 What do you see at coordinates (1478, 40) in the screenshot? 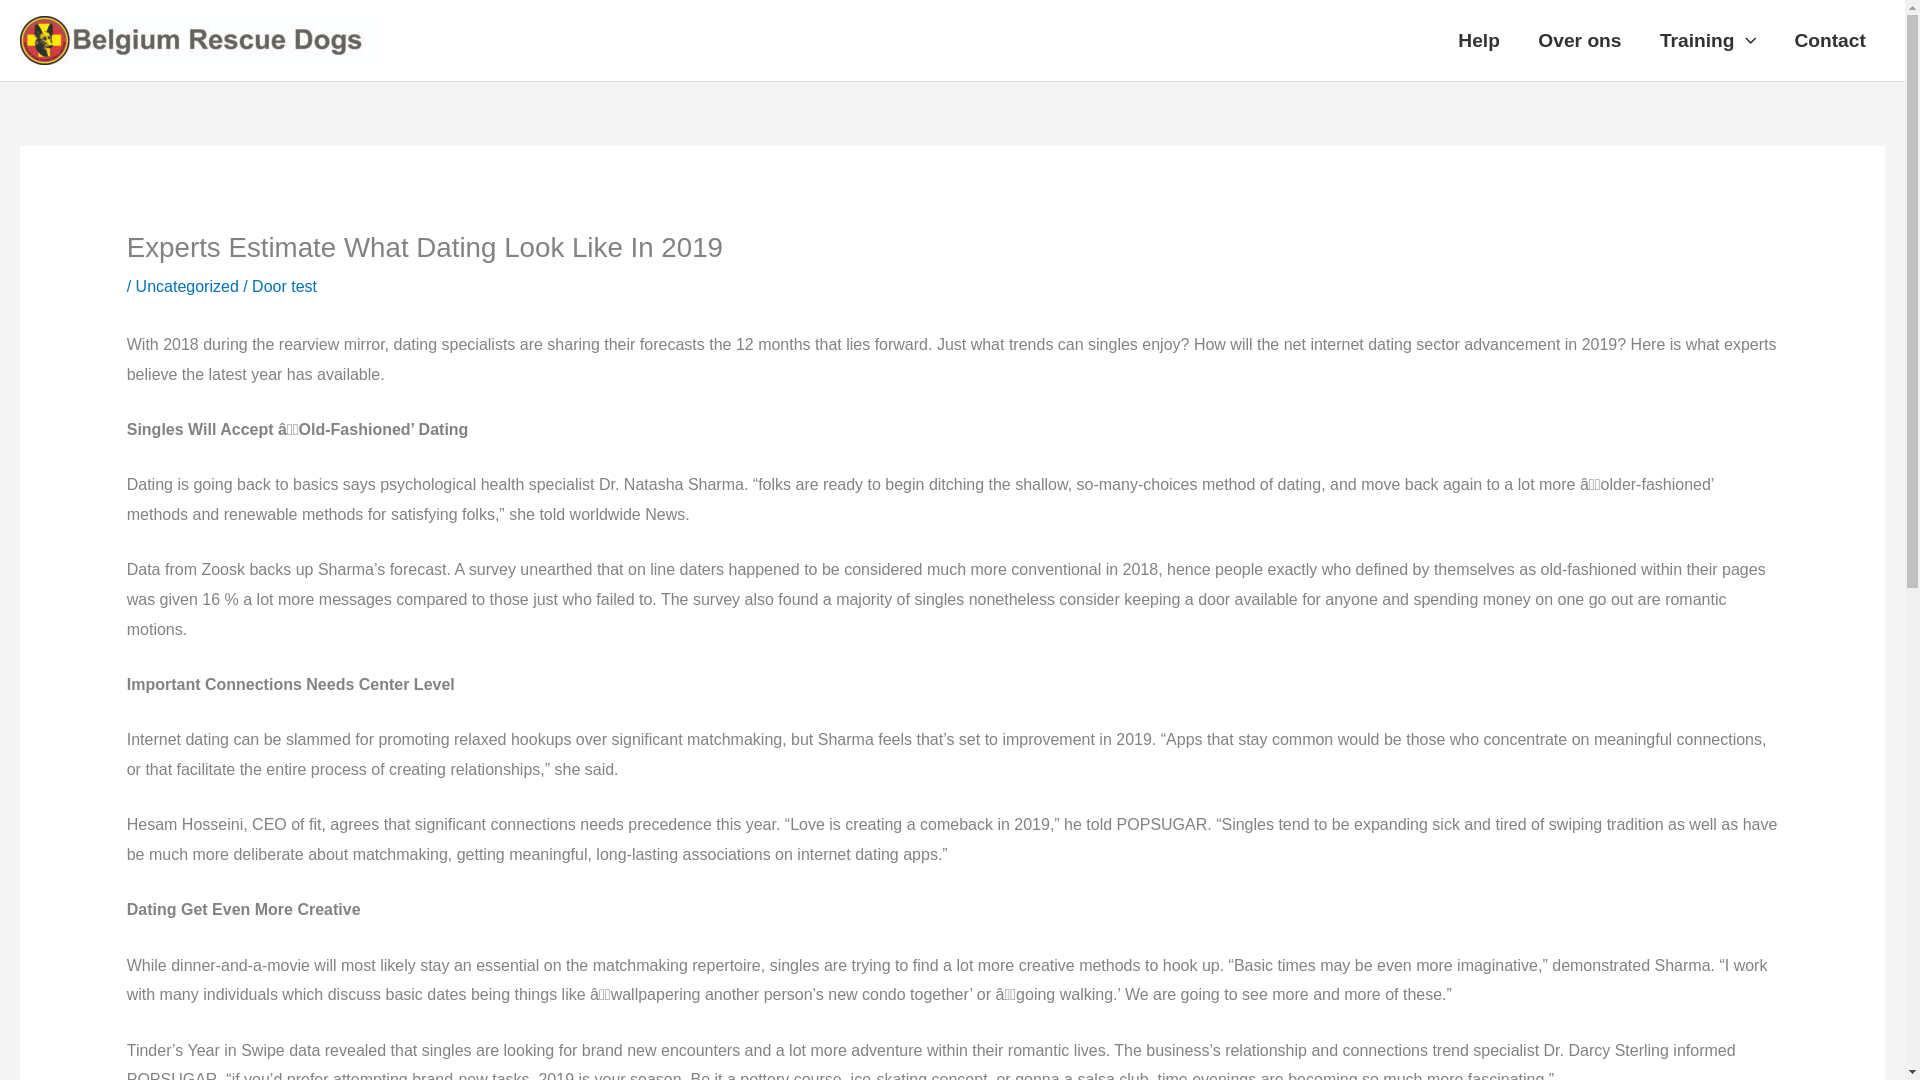
I see `Help` at bounding box center [1478, 40].